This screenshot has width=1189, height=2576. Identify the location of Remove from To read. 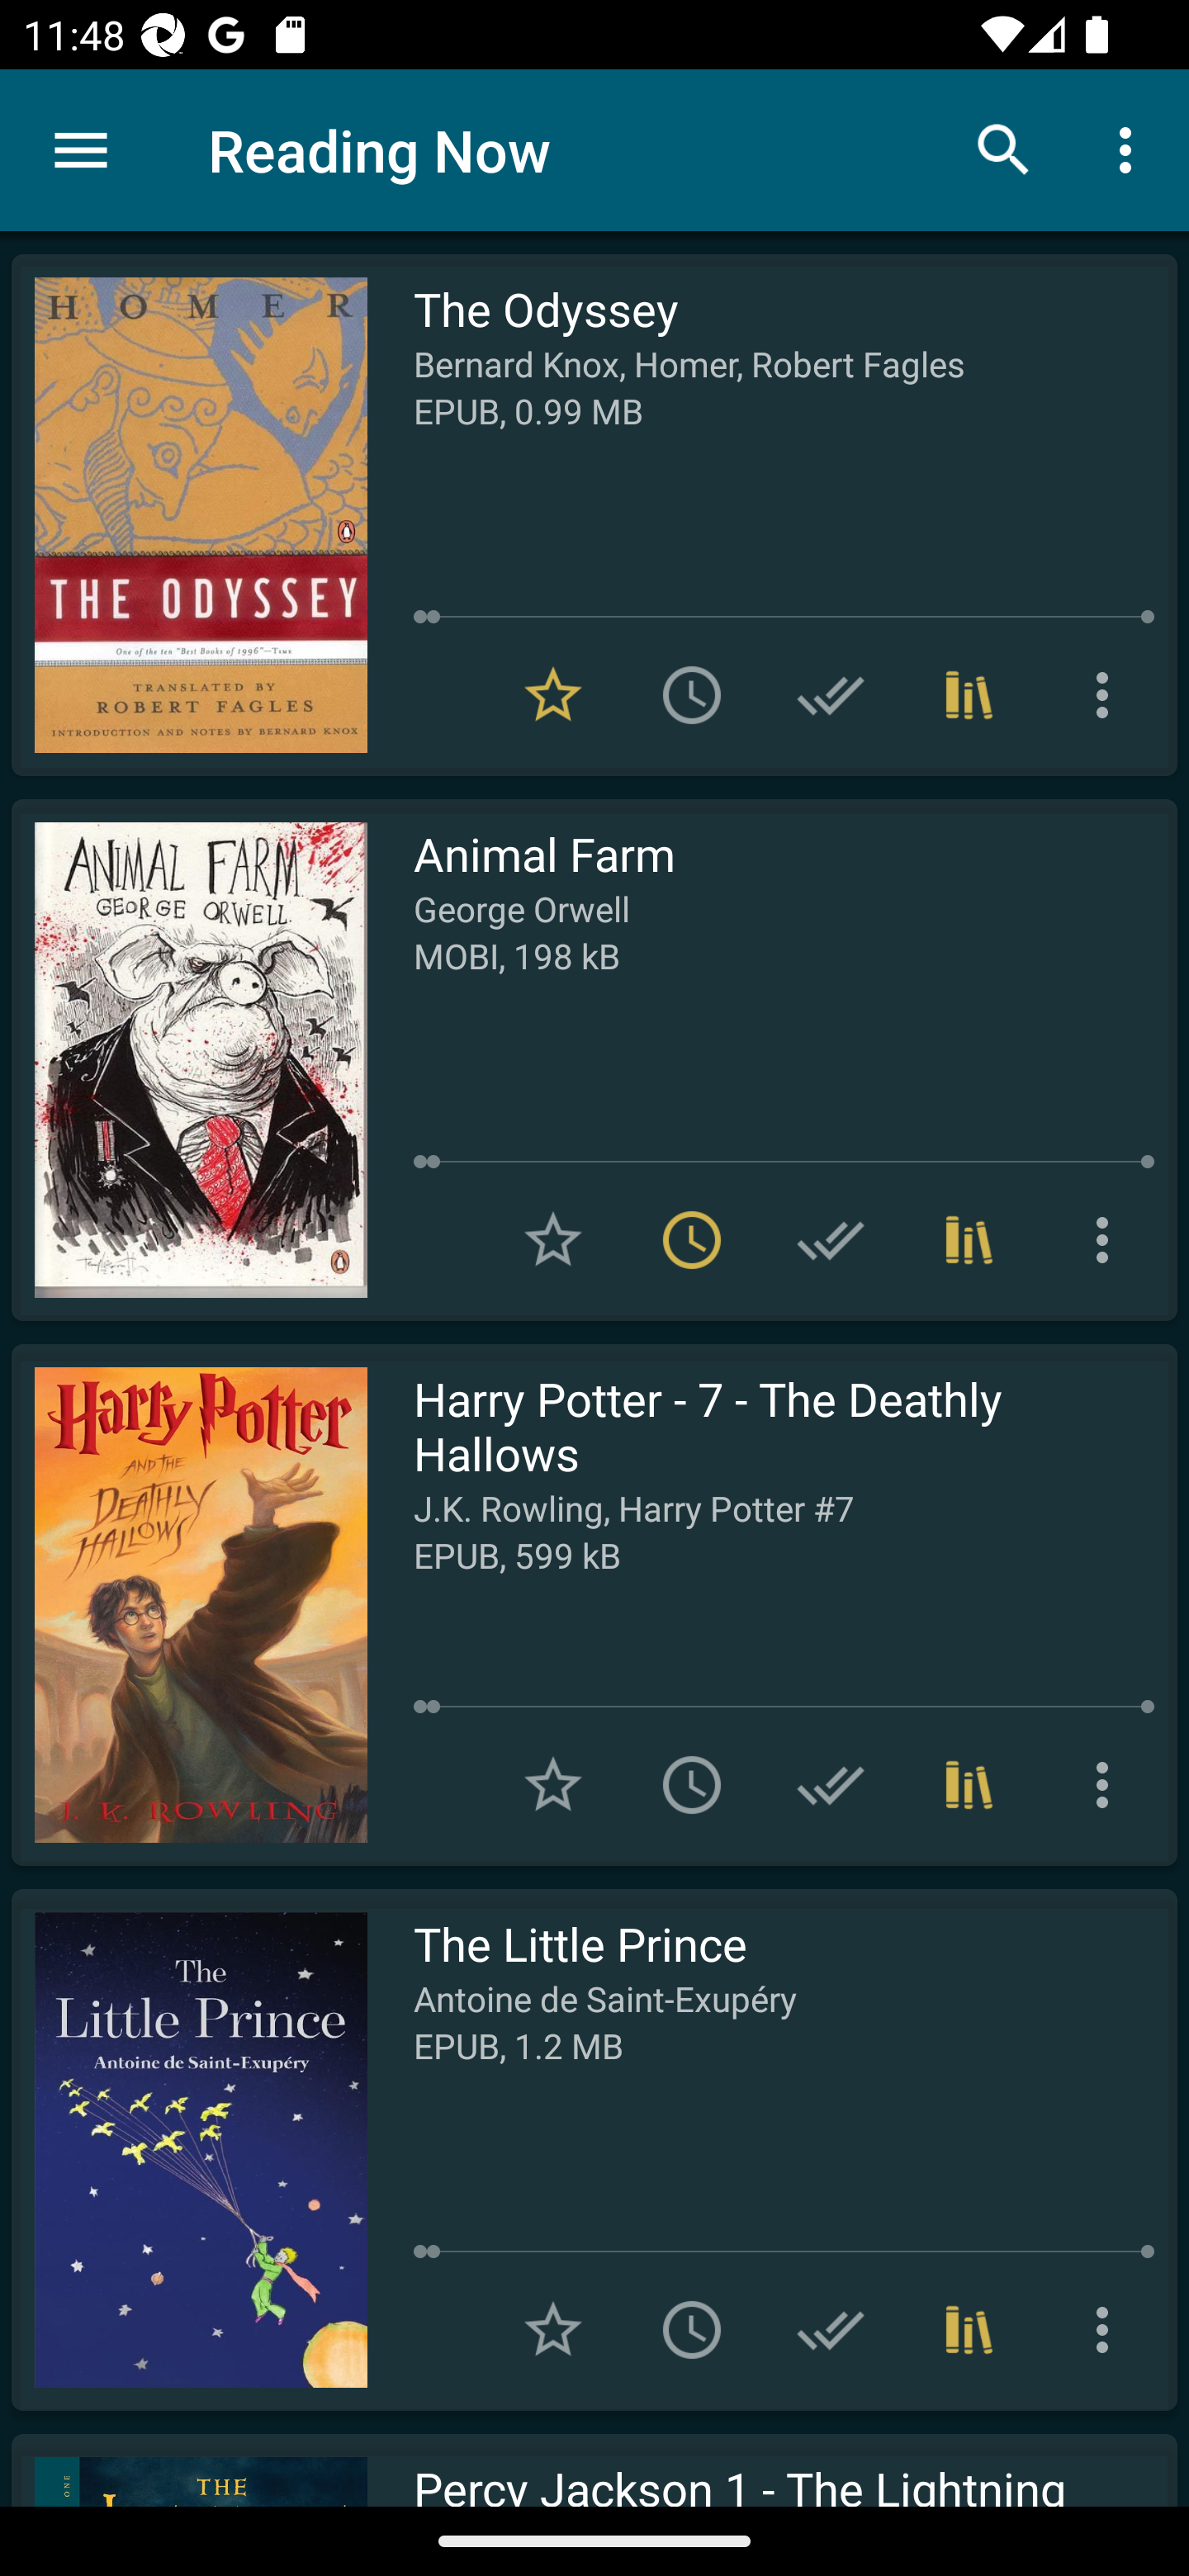
(692, 1238).